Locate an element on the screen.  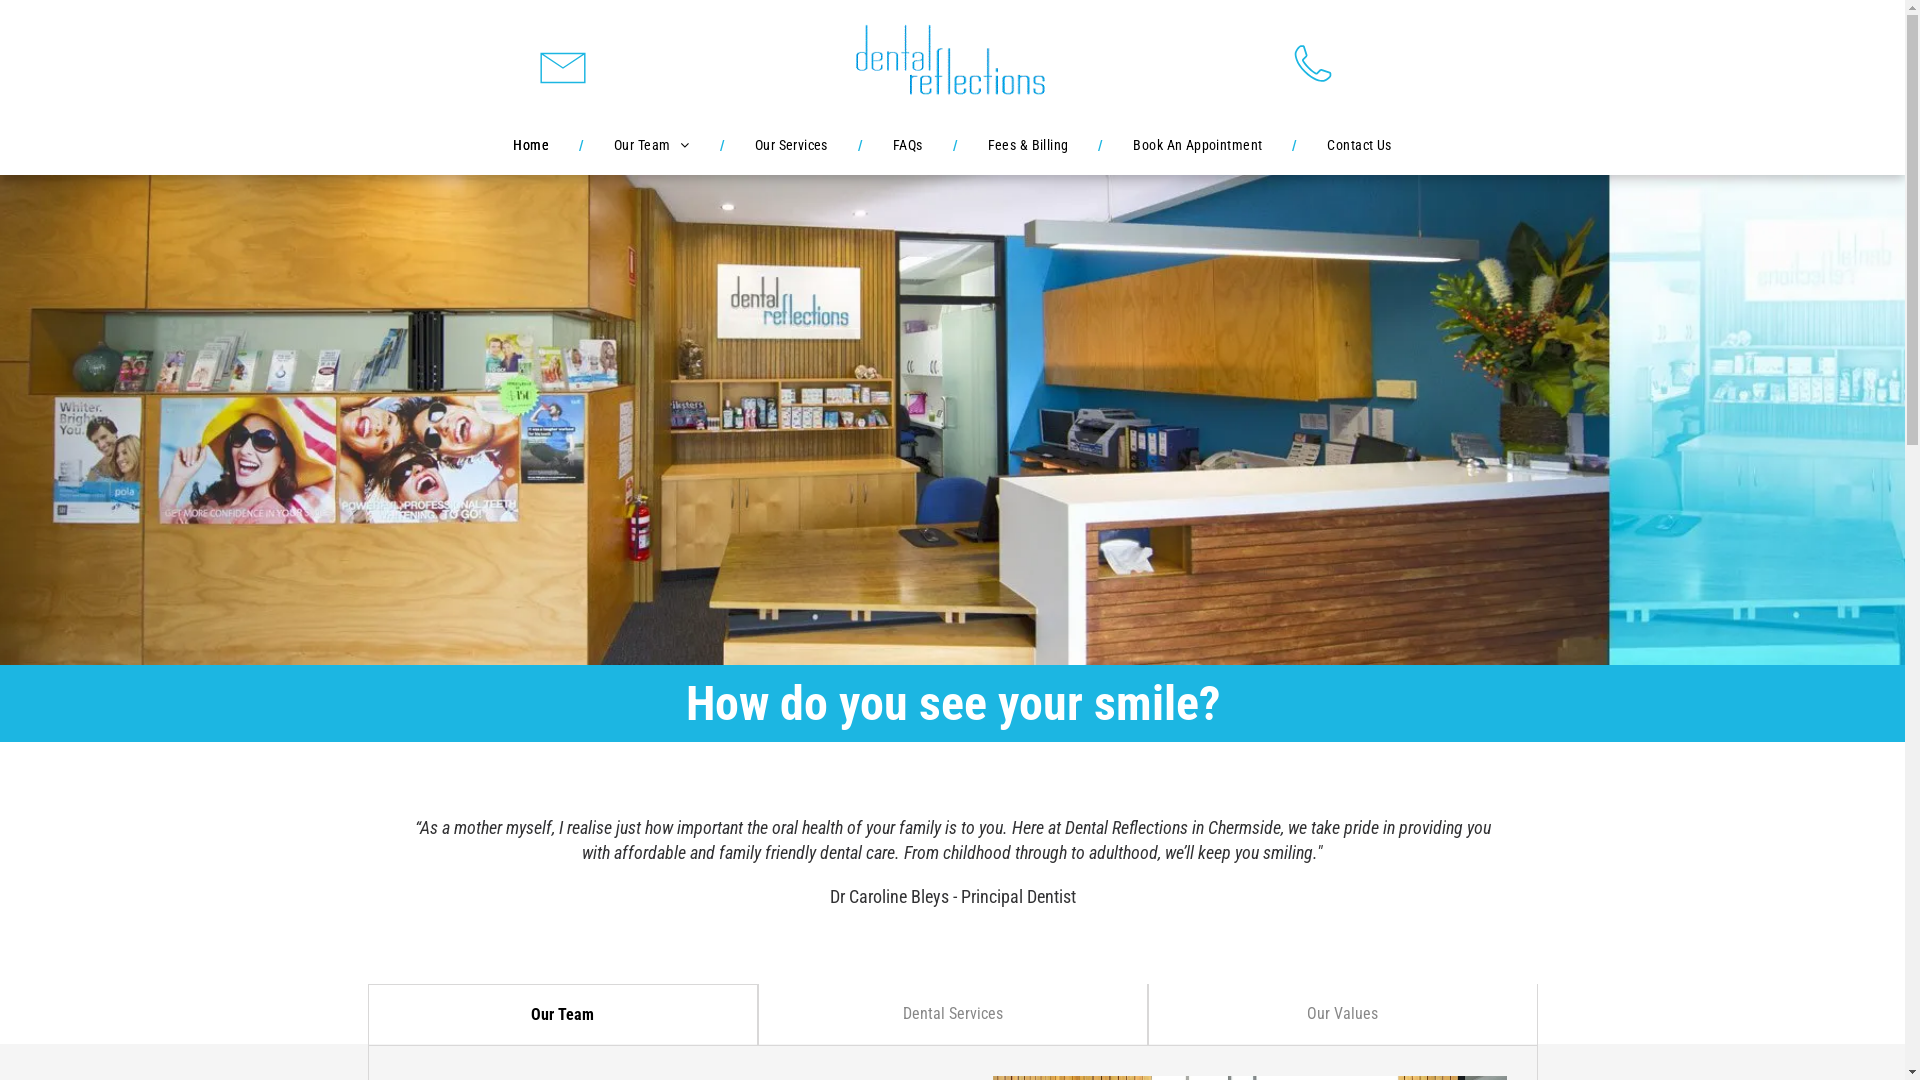
FAQs is located at coordinates (908, 145).